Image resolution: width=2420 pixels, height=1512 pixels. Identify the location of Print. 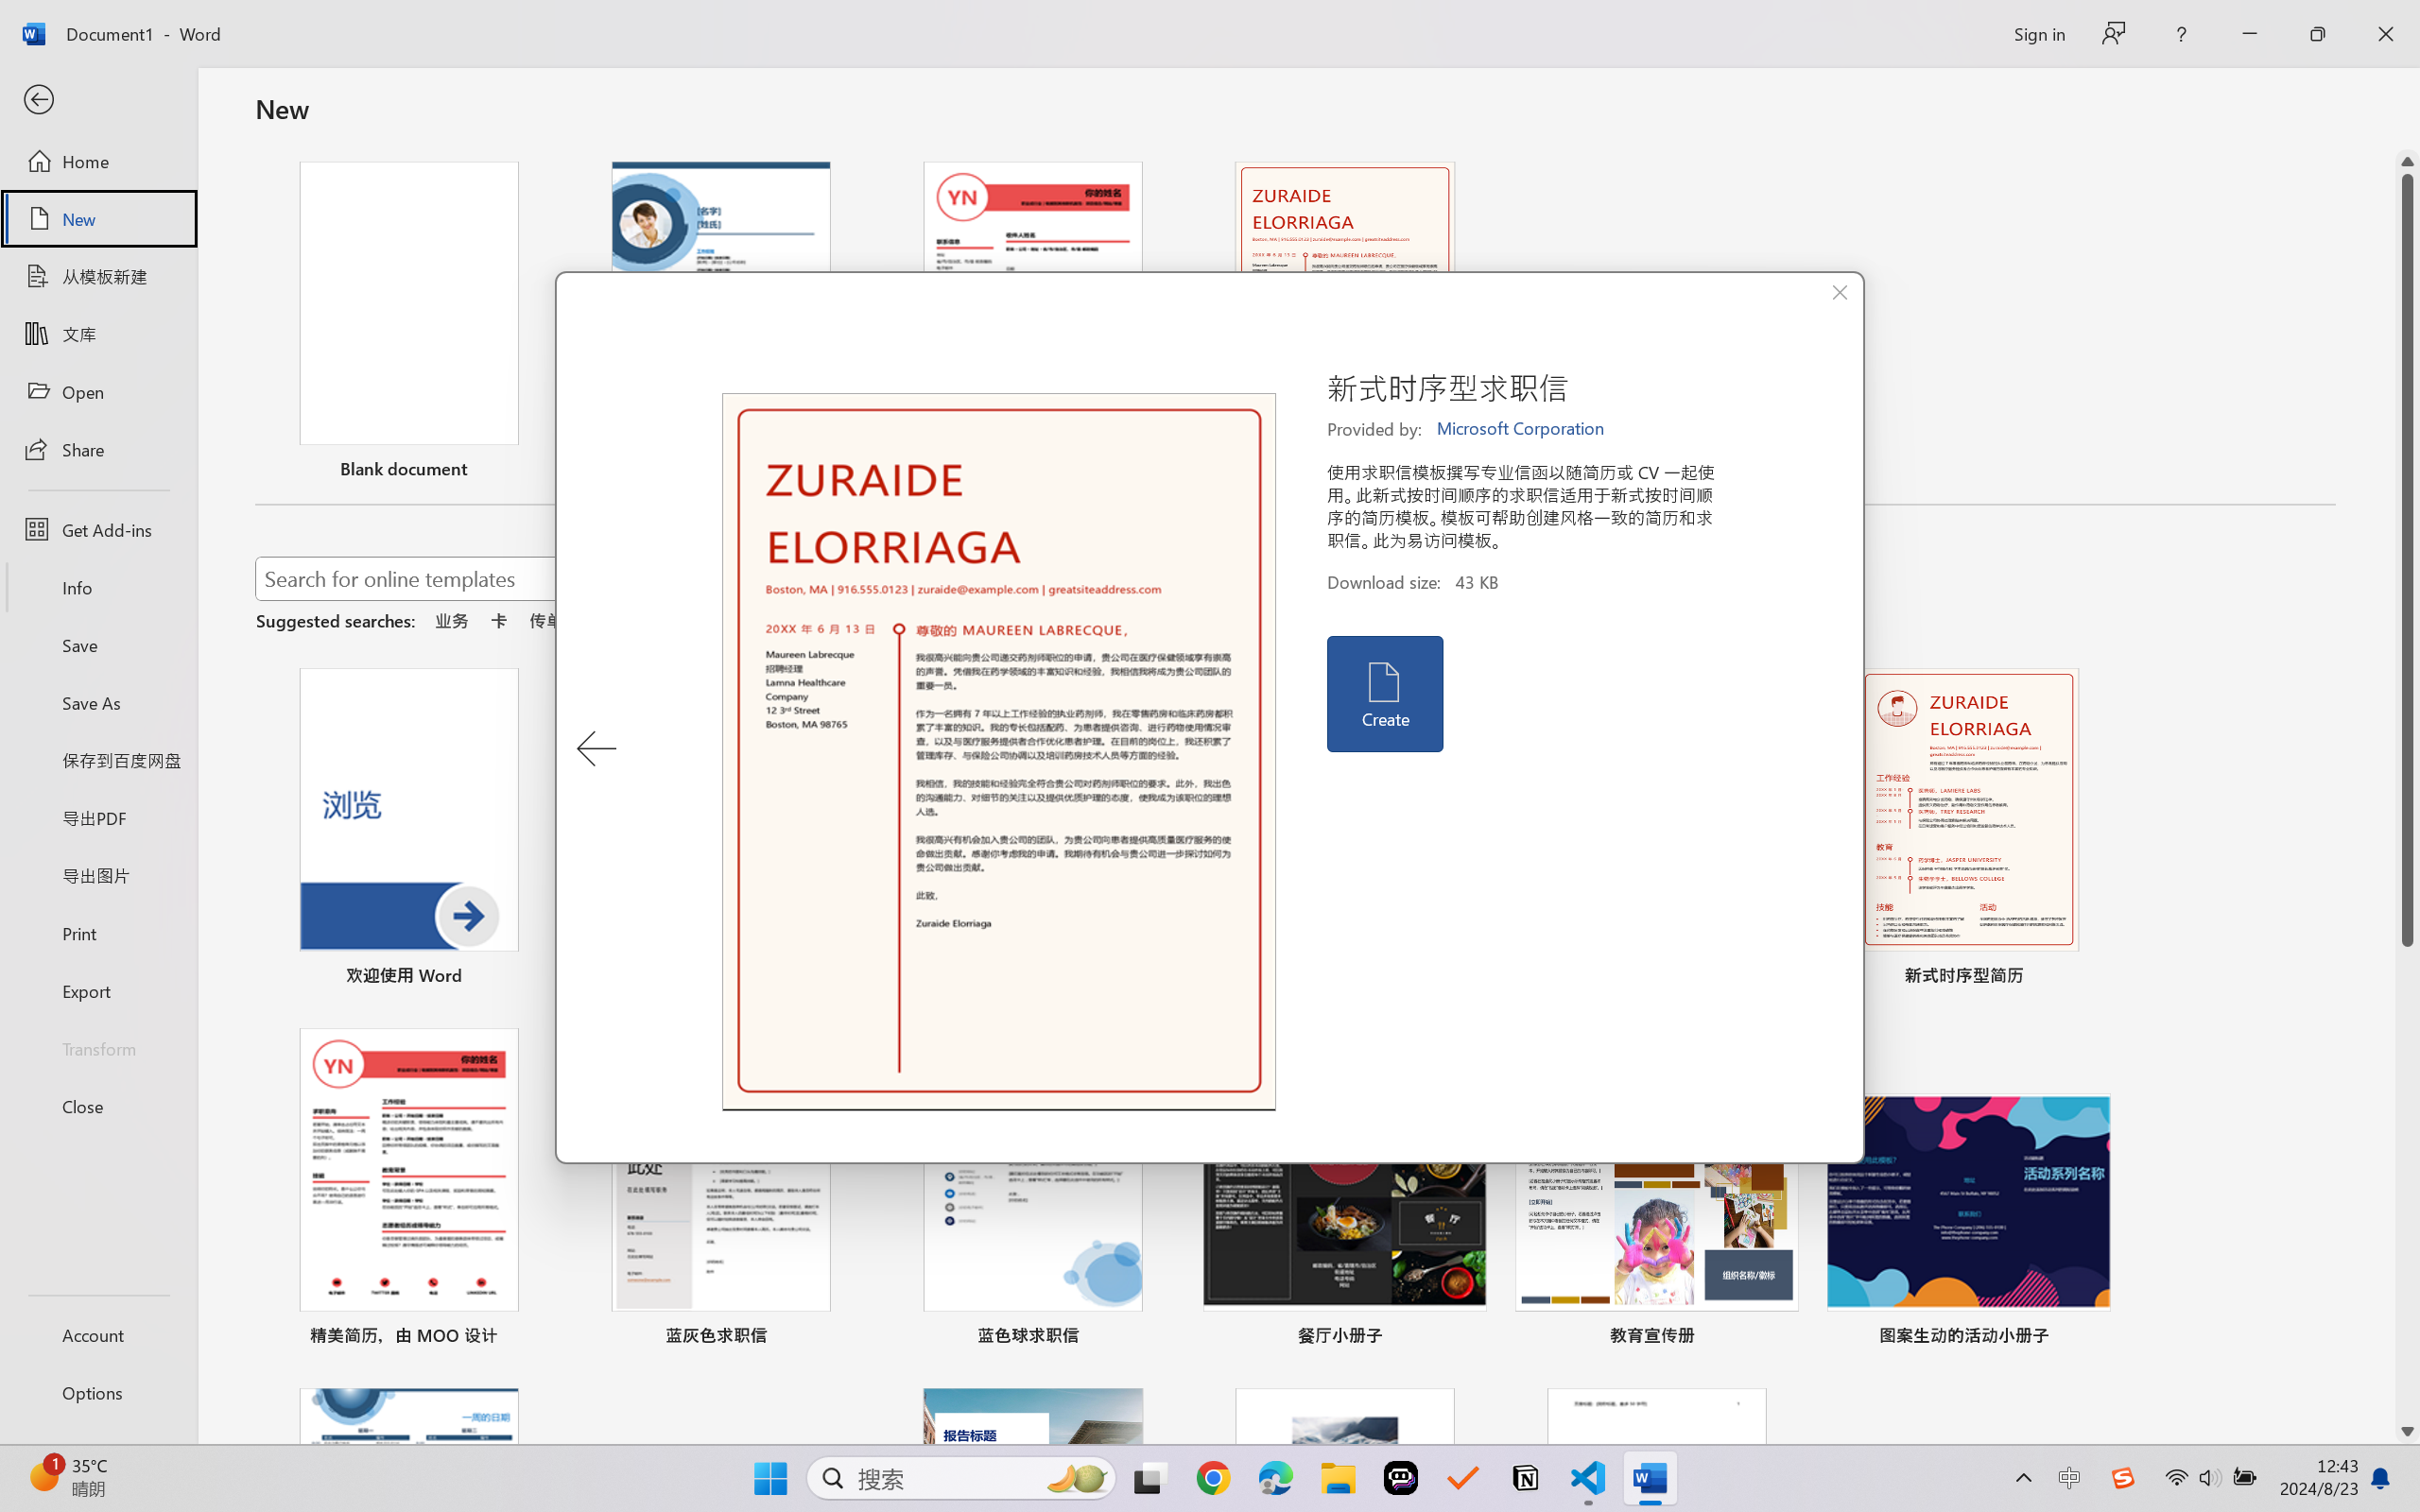
(98, 932).